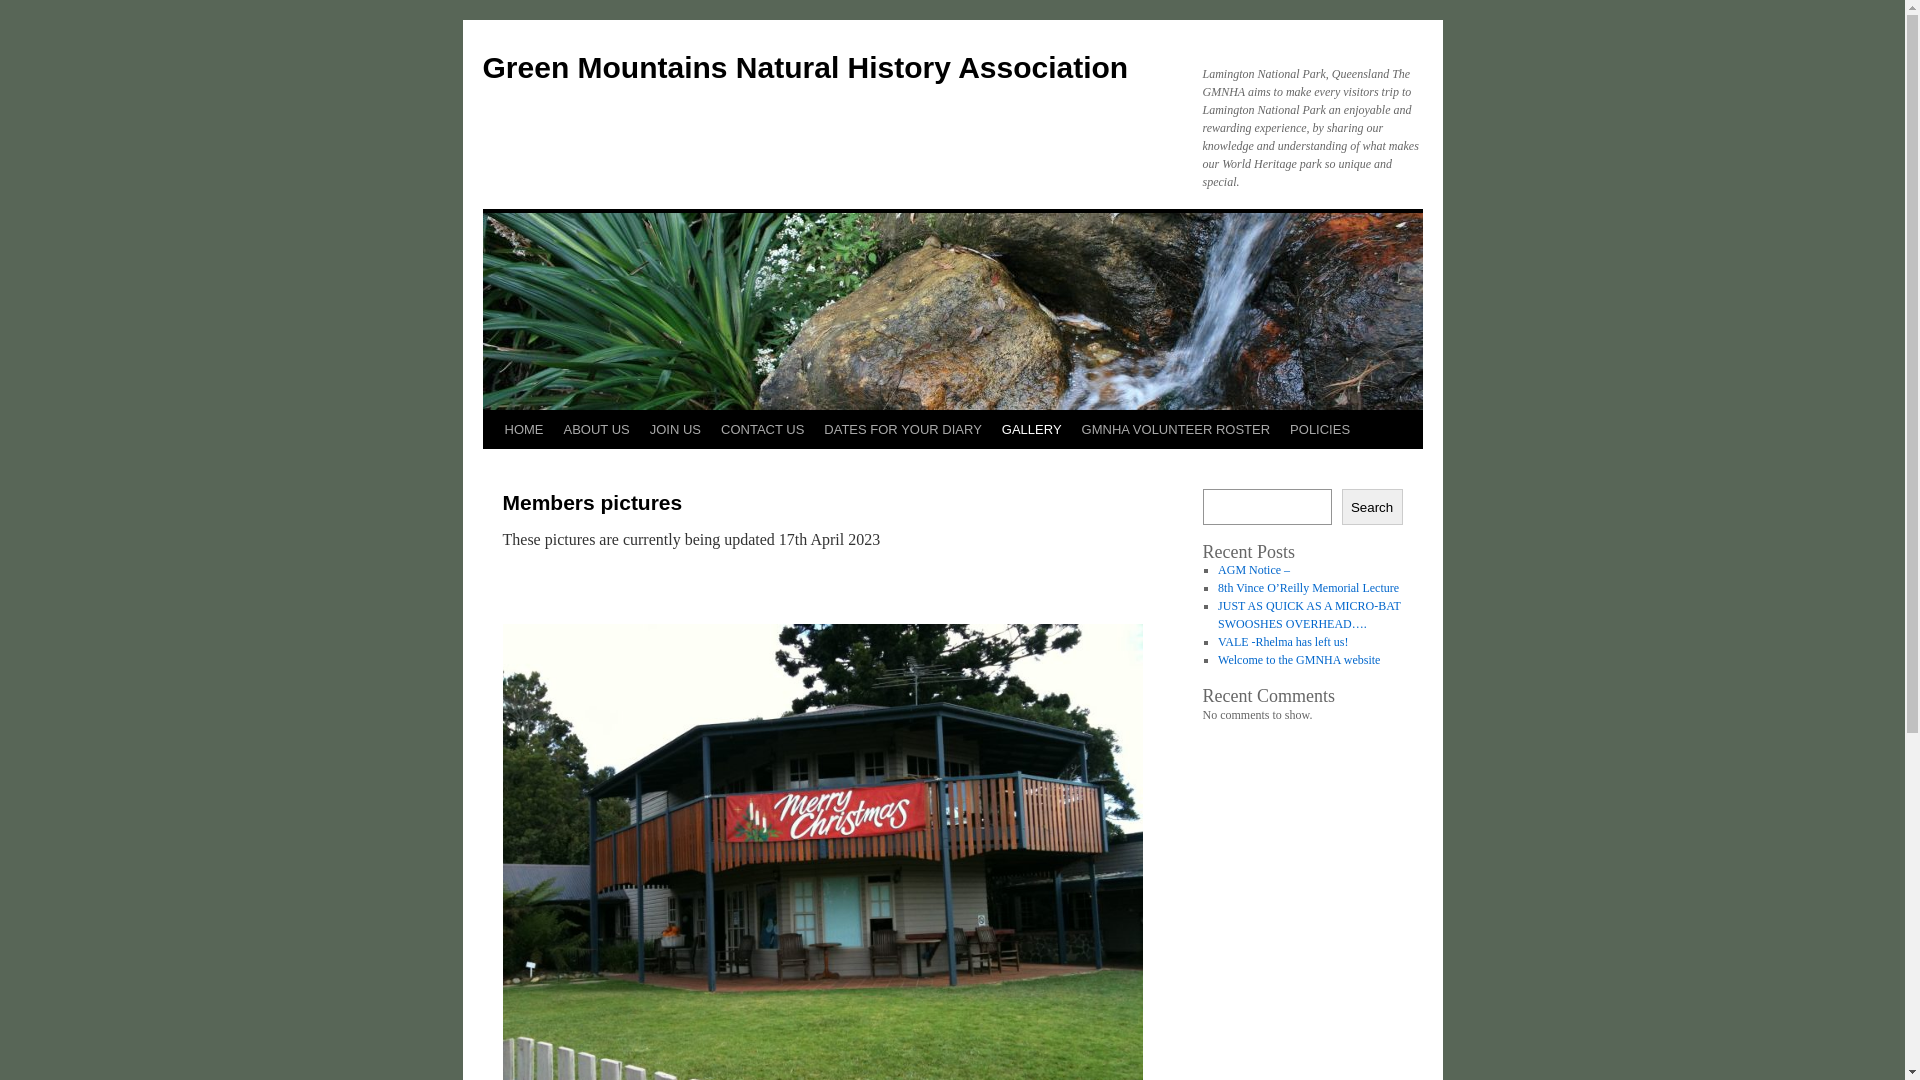  I want to click on Skip to content, so click(492, 467).